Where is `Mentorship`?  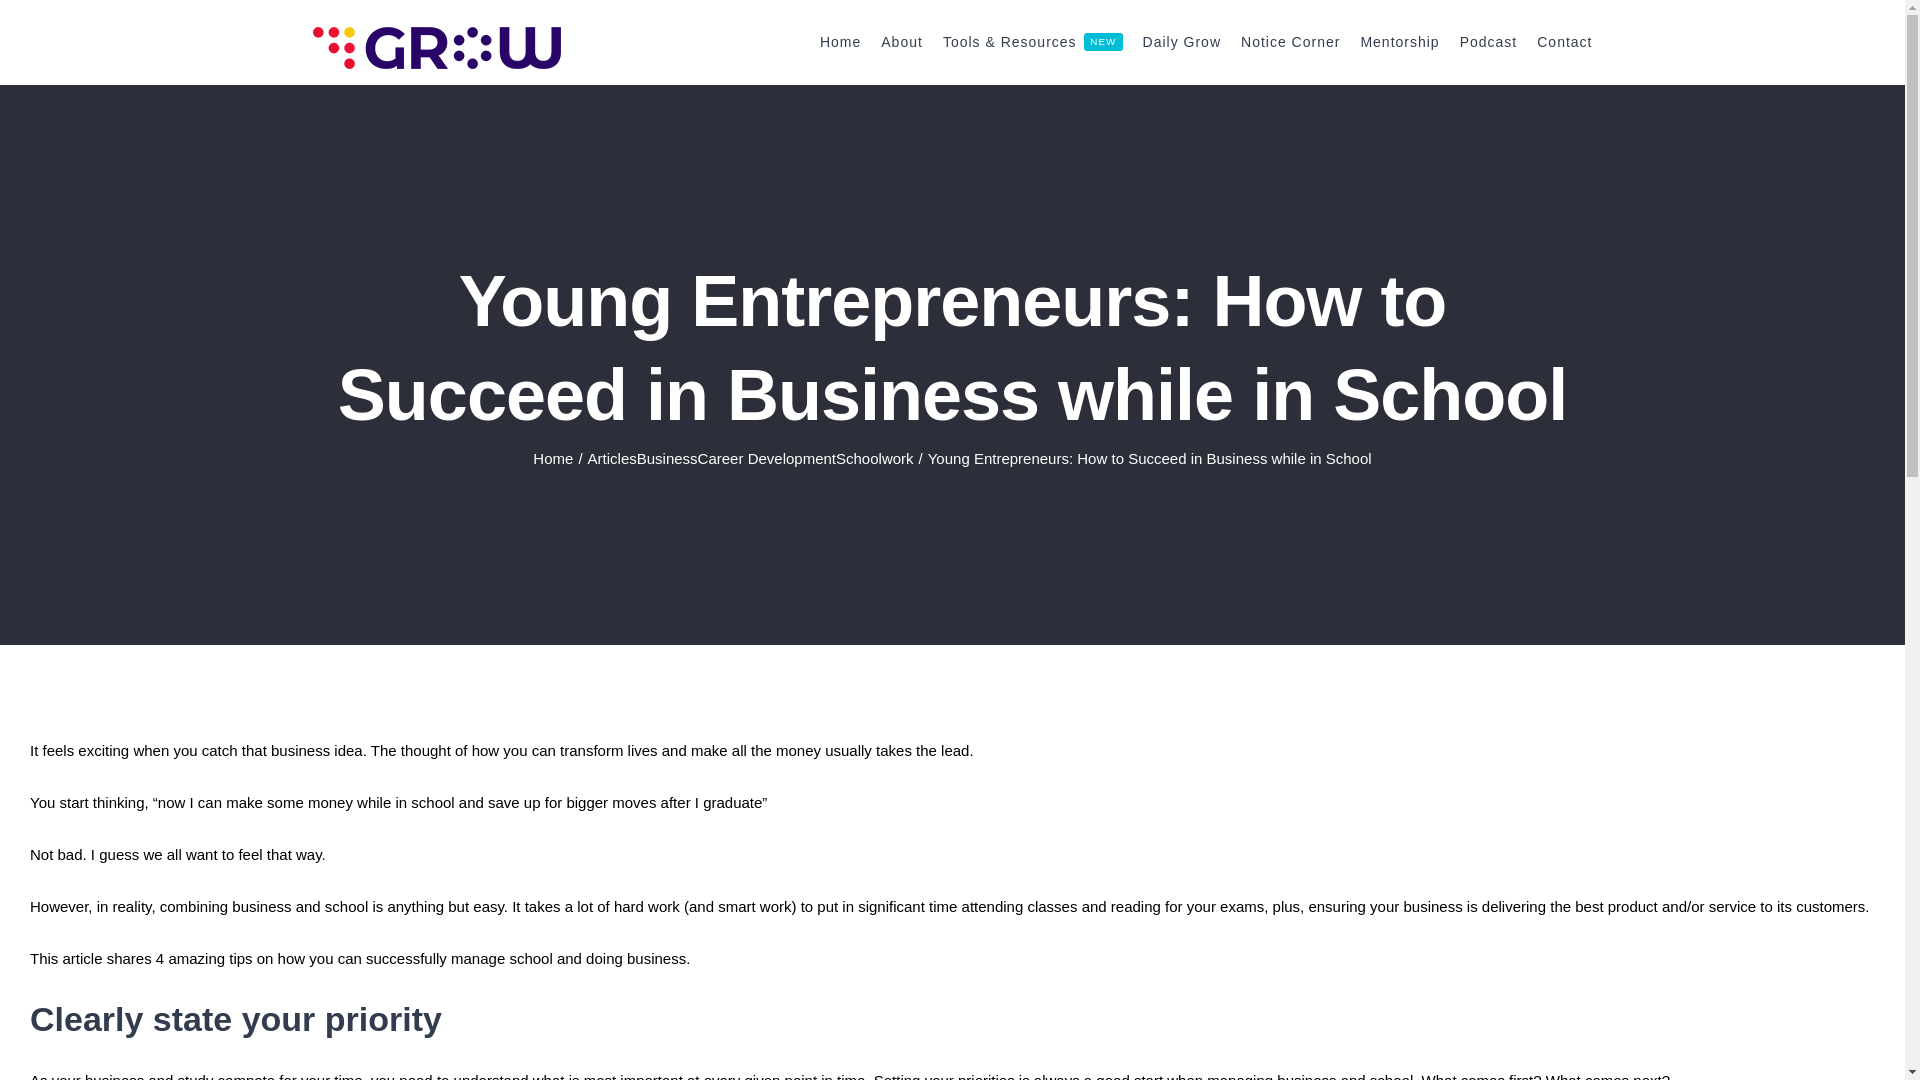 Mentorship is located at coordinates (1398, 42).